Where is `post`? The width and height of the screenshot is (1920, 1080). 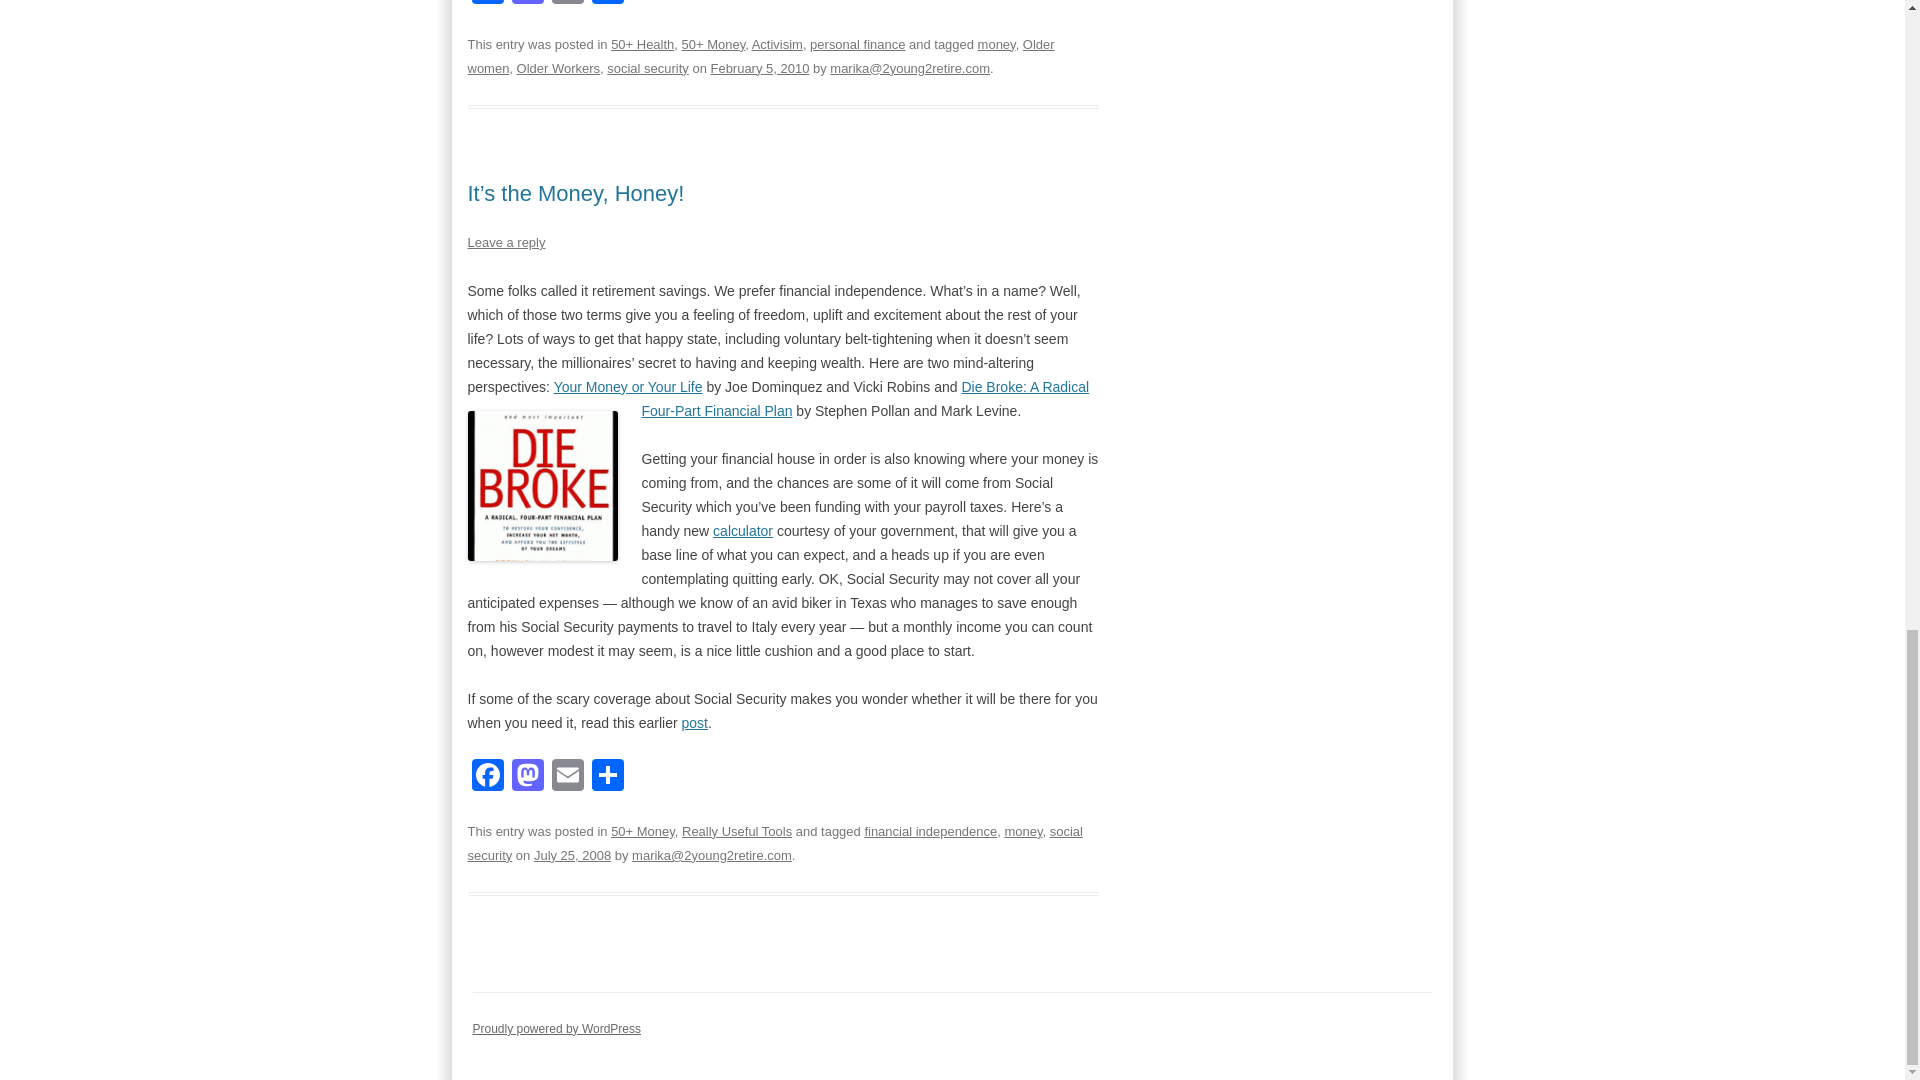 post is located at coordinates (694, 722).